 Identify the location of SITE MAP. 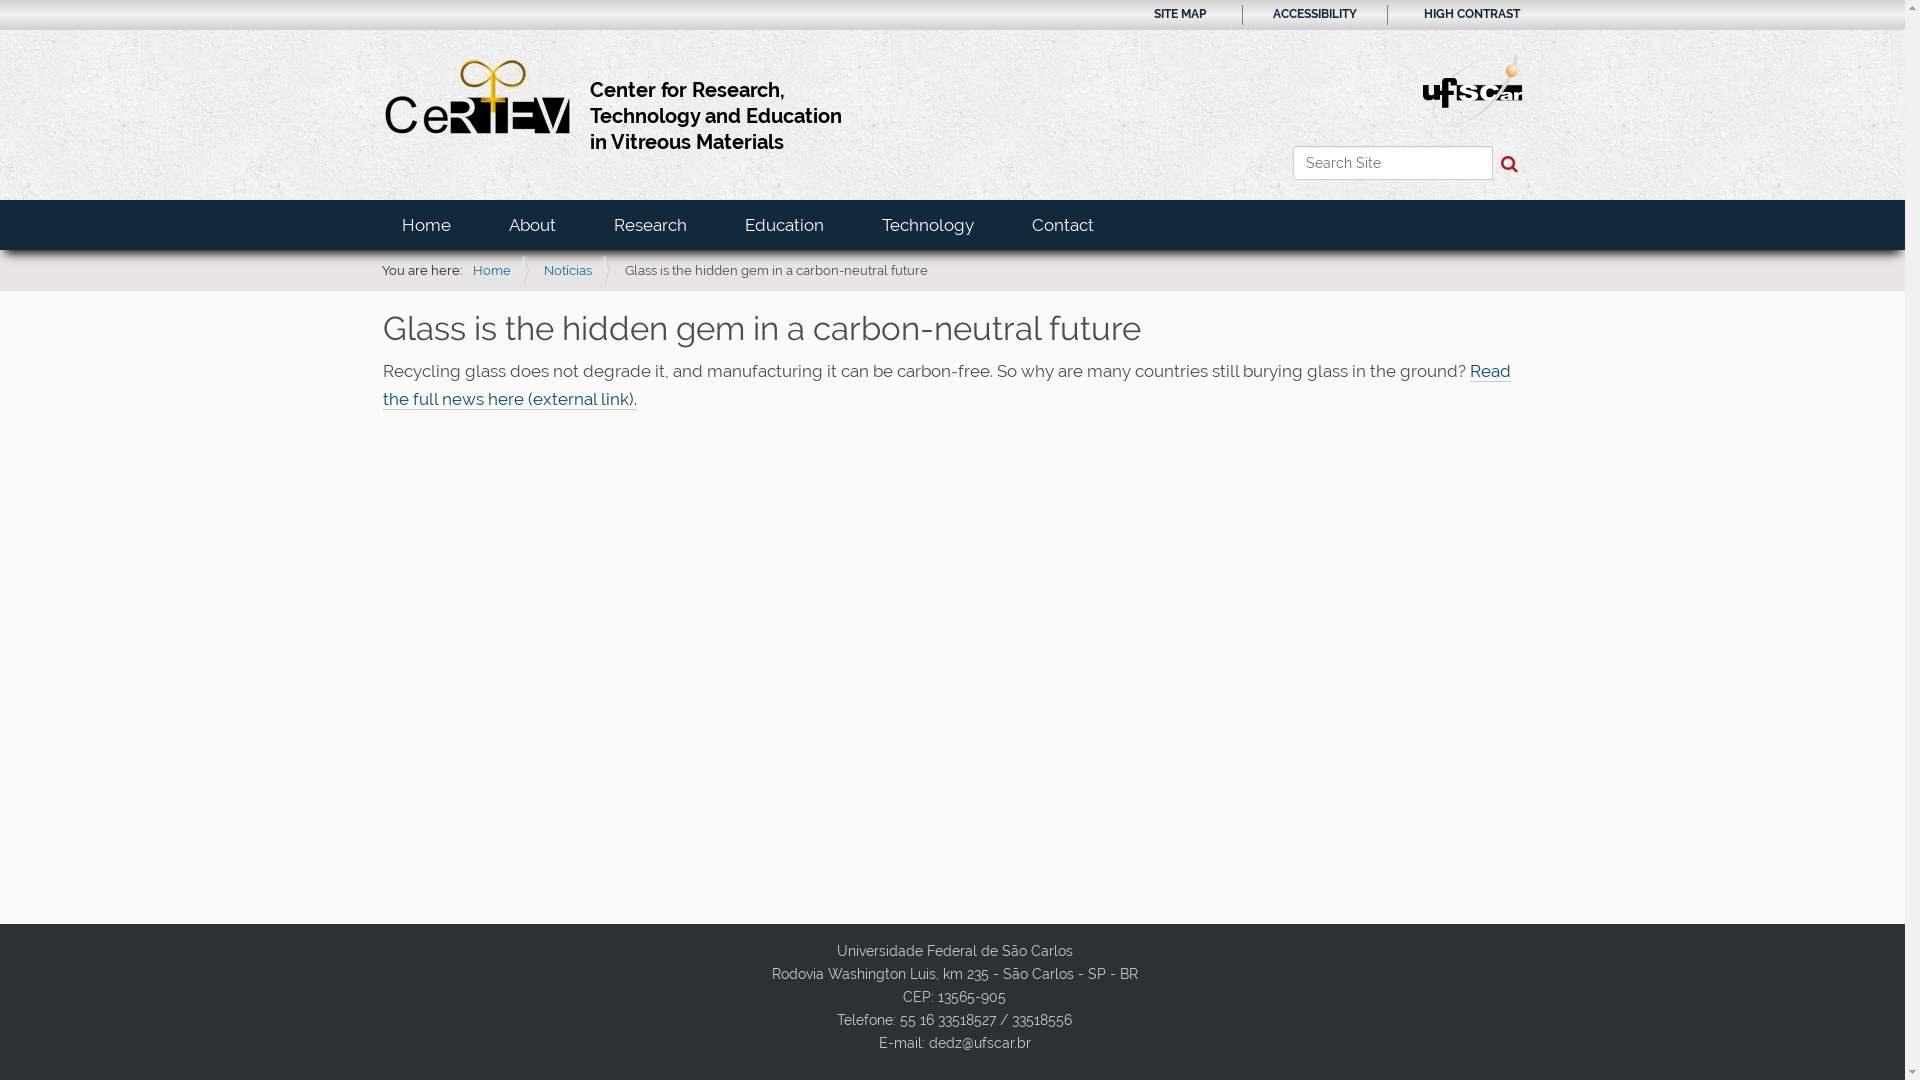
(1180, 14).